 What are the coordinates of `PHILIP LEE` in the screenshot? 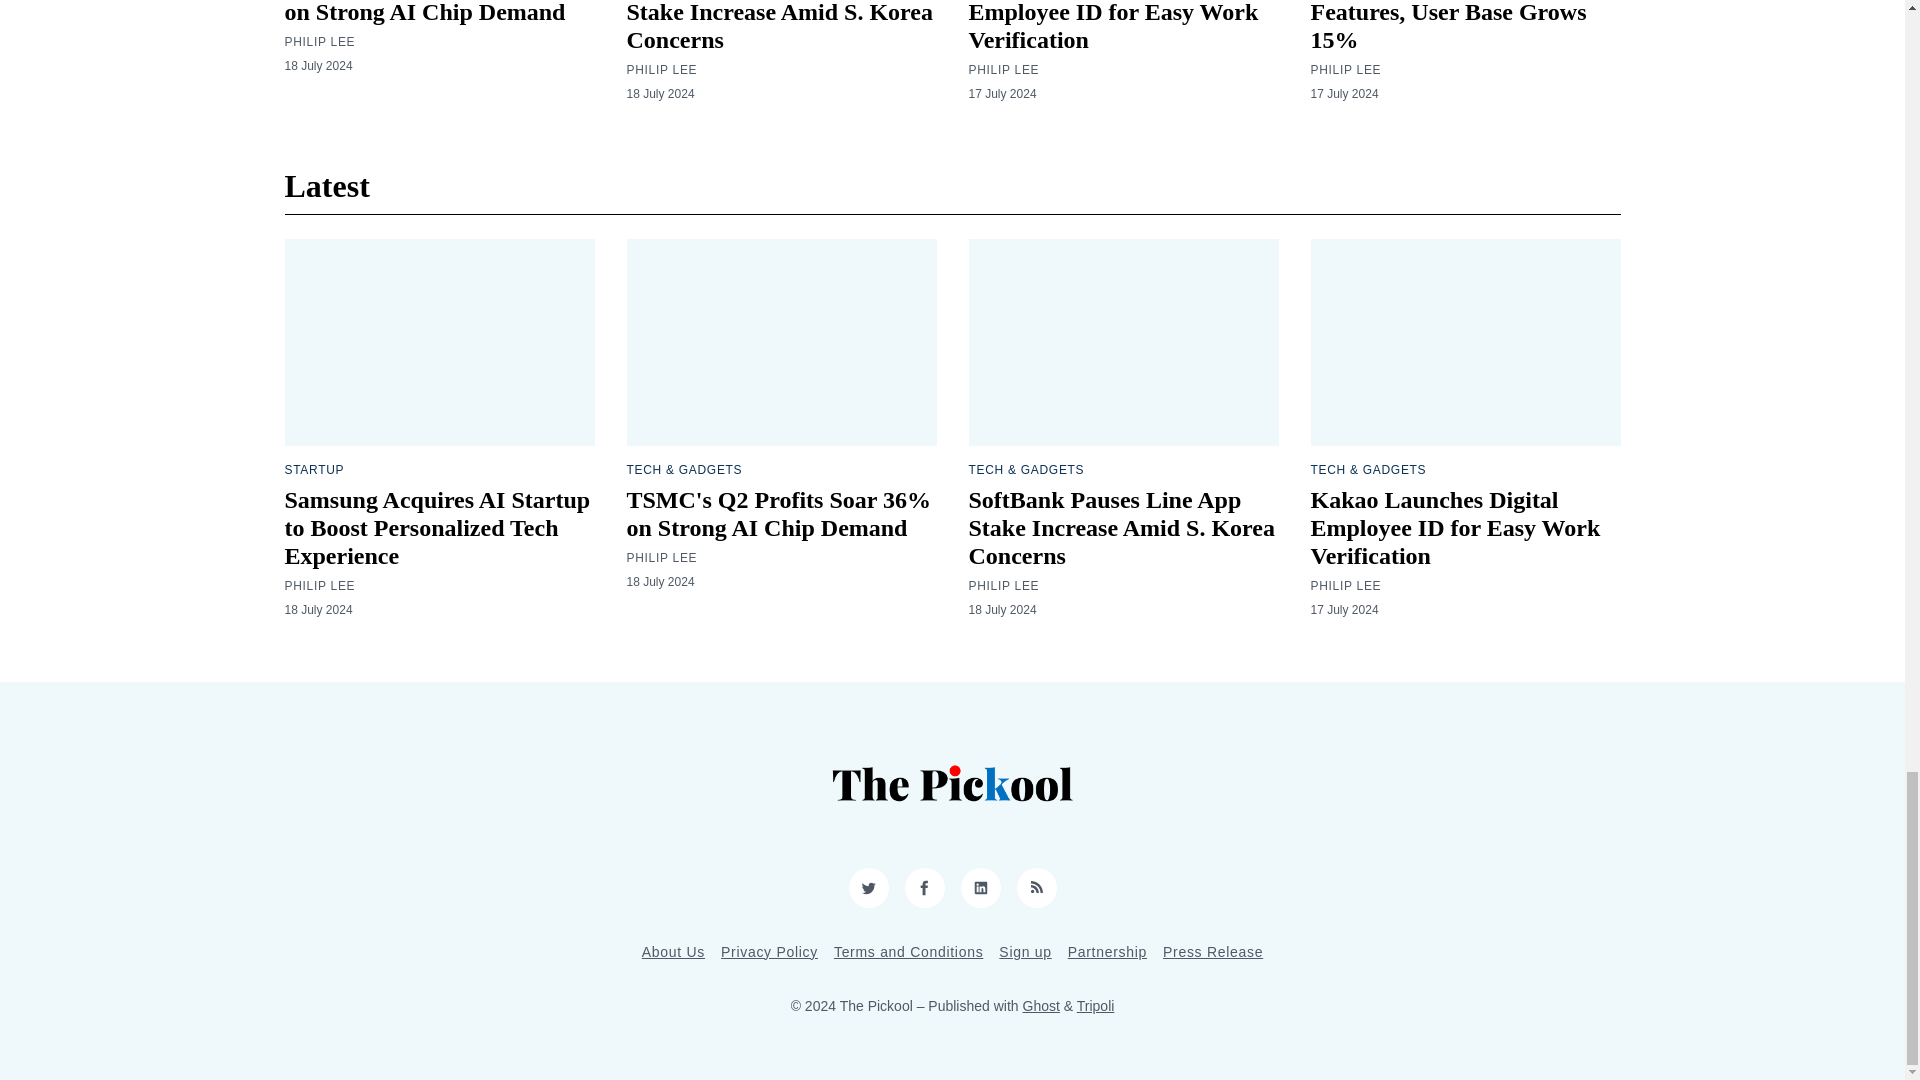 It's located at (1344, 69).